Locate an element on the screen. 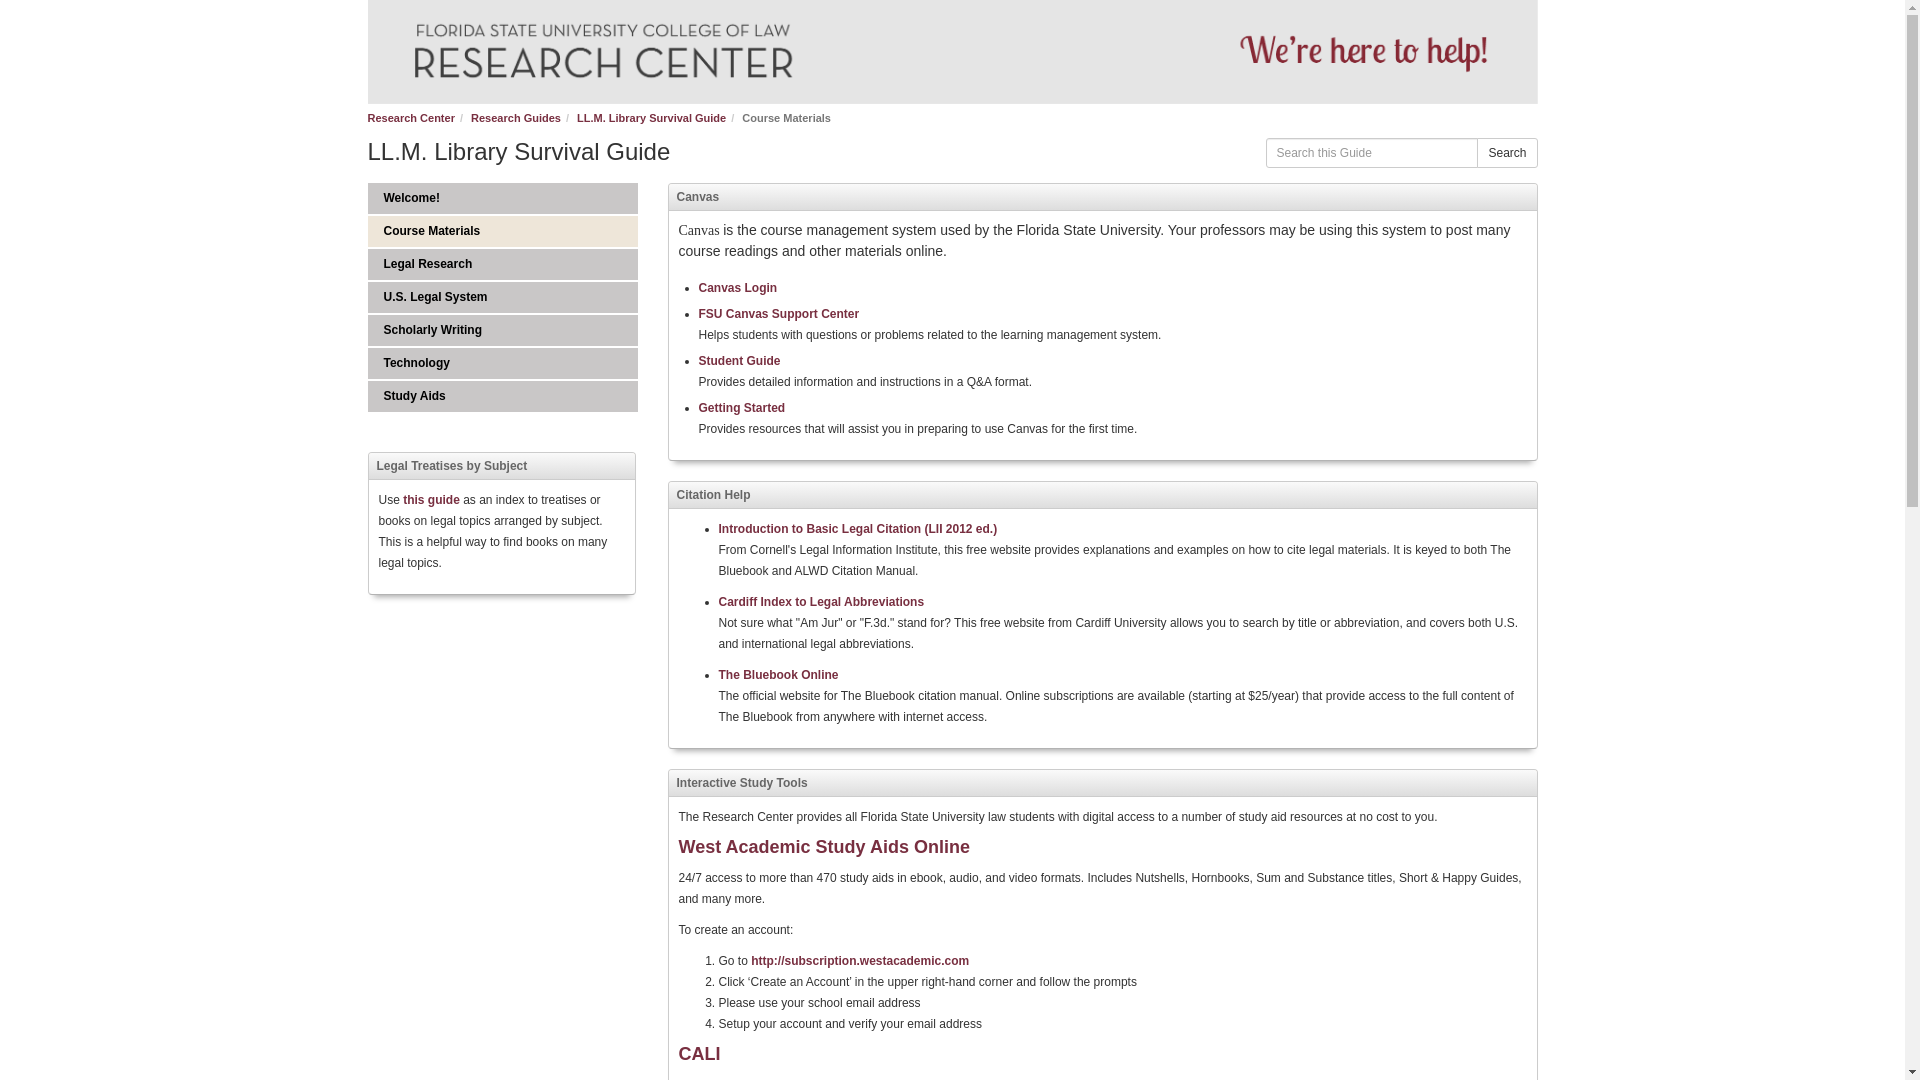 This screenshot has width=1920, height=1080. FSU Canvas Support Center is located at coordinates (778, 313).